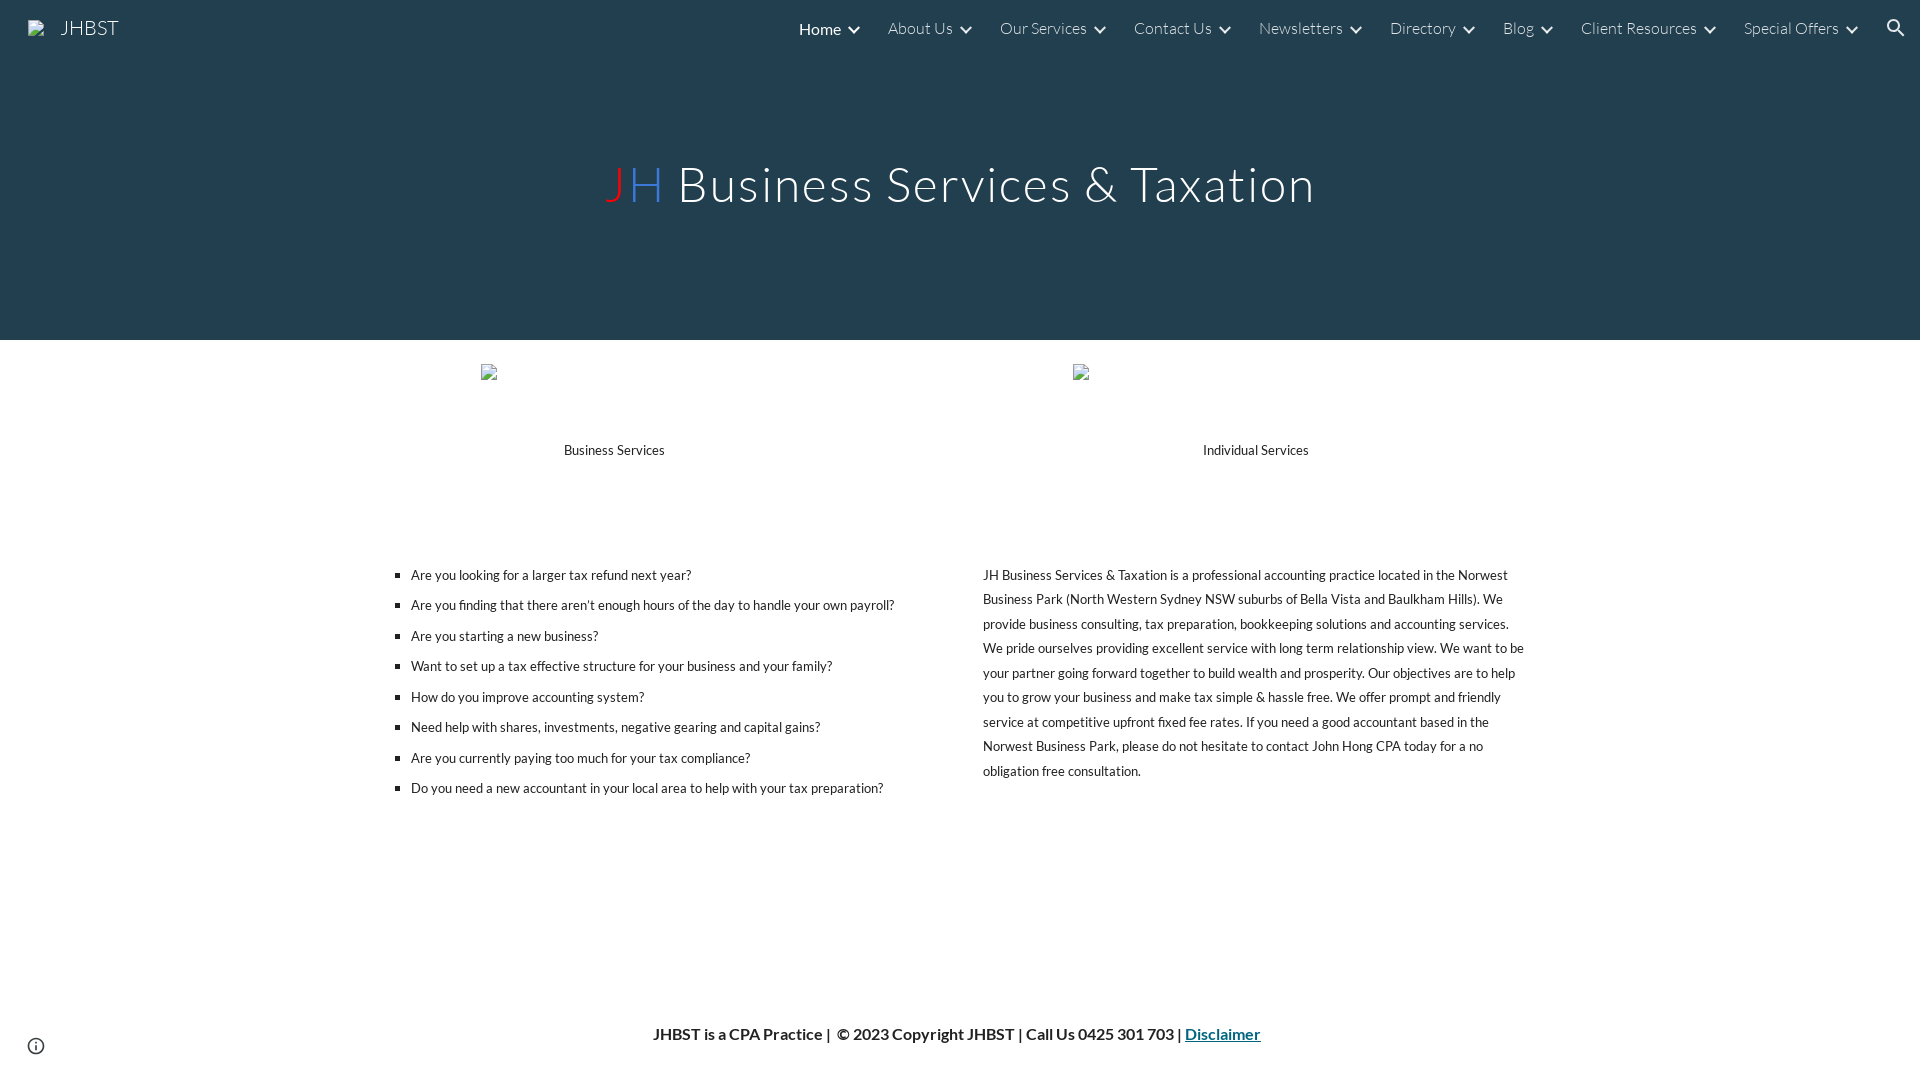  Describe the element at coordinates (74, 26) in the screenshot. I see `JHBST` at that location.